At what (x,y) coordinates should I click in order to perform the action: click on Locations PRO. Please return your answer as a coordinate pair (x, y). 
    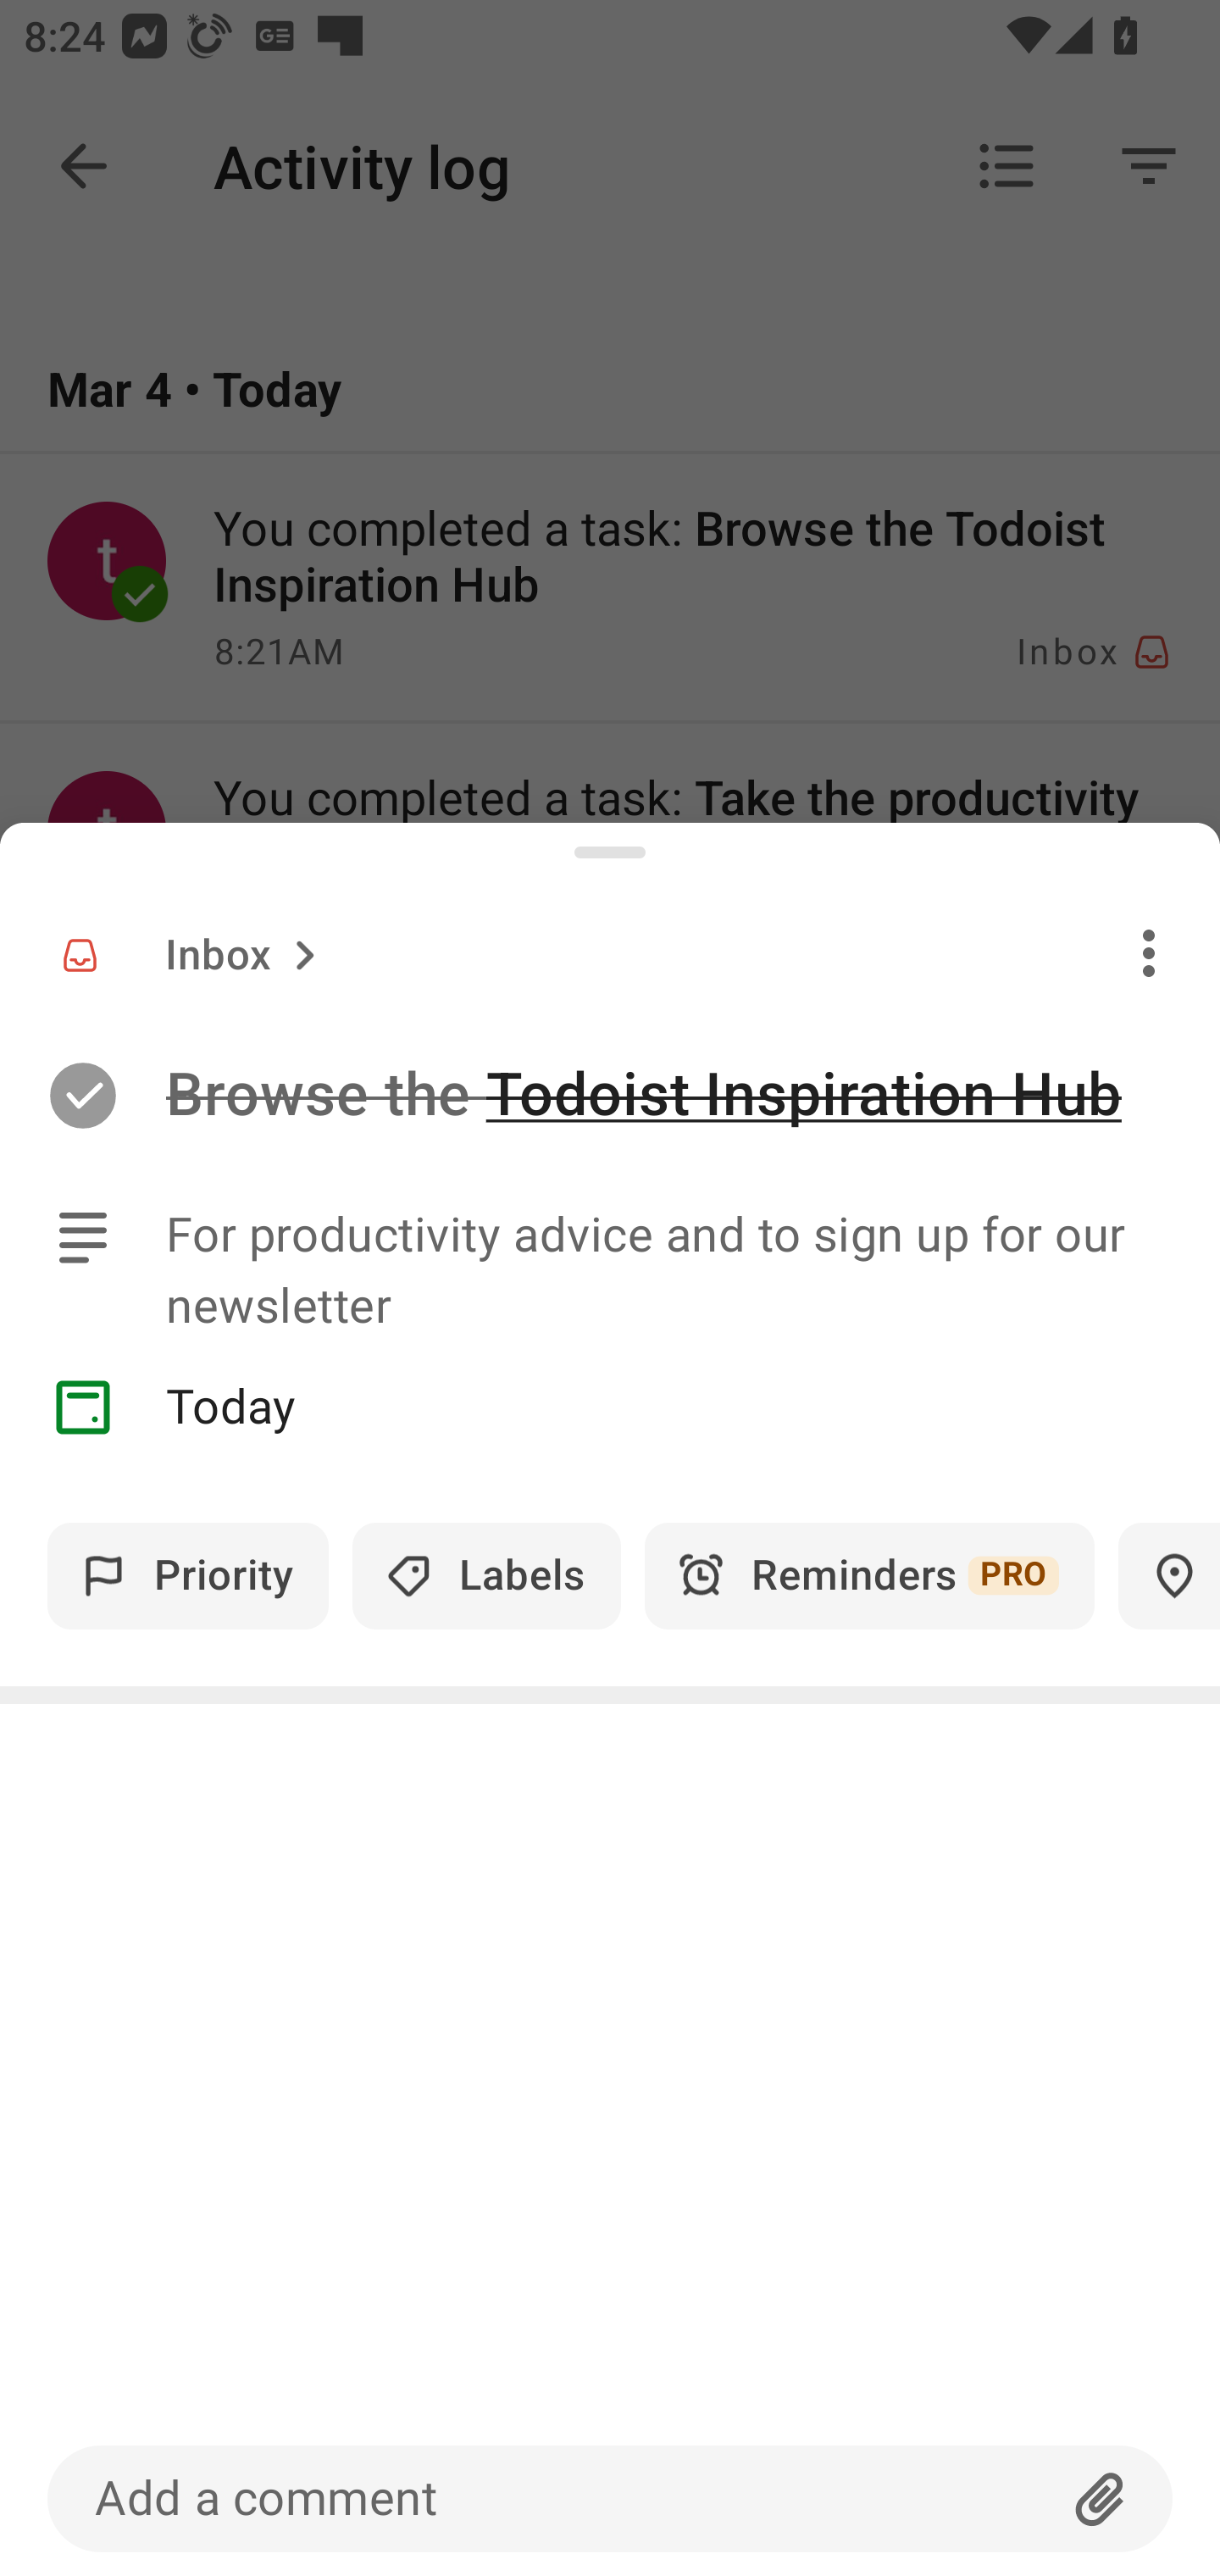
    Looking at the image, I should click on (1169, 1576).